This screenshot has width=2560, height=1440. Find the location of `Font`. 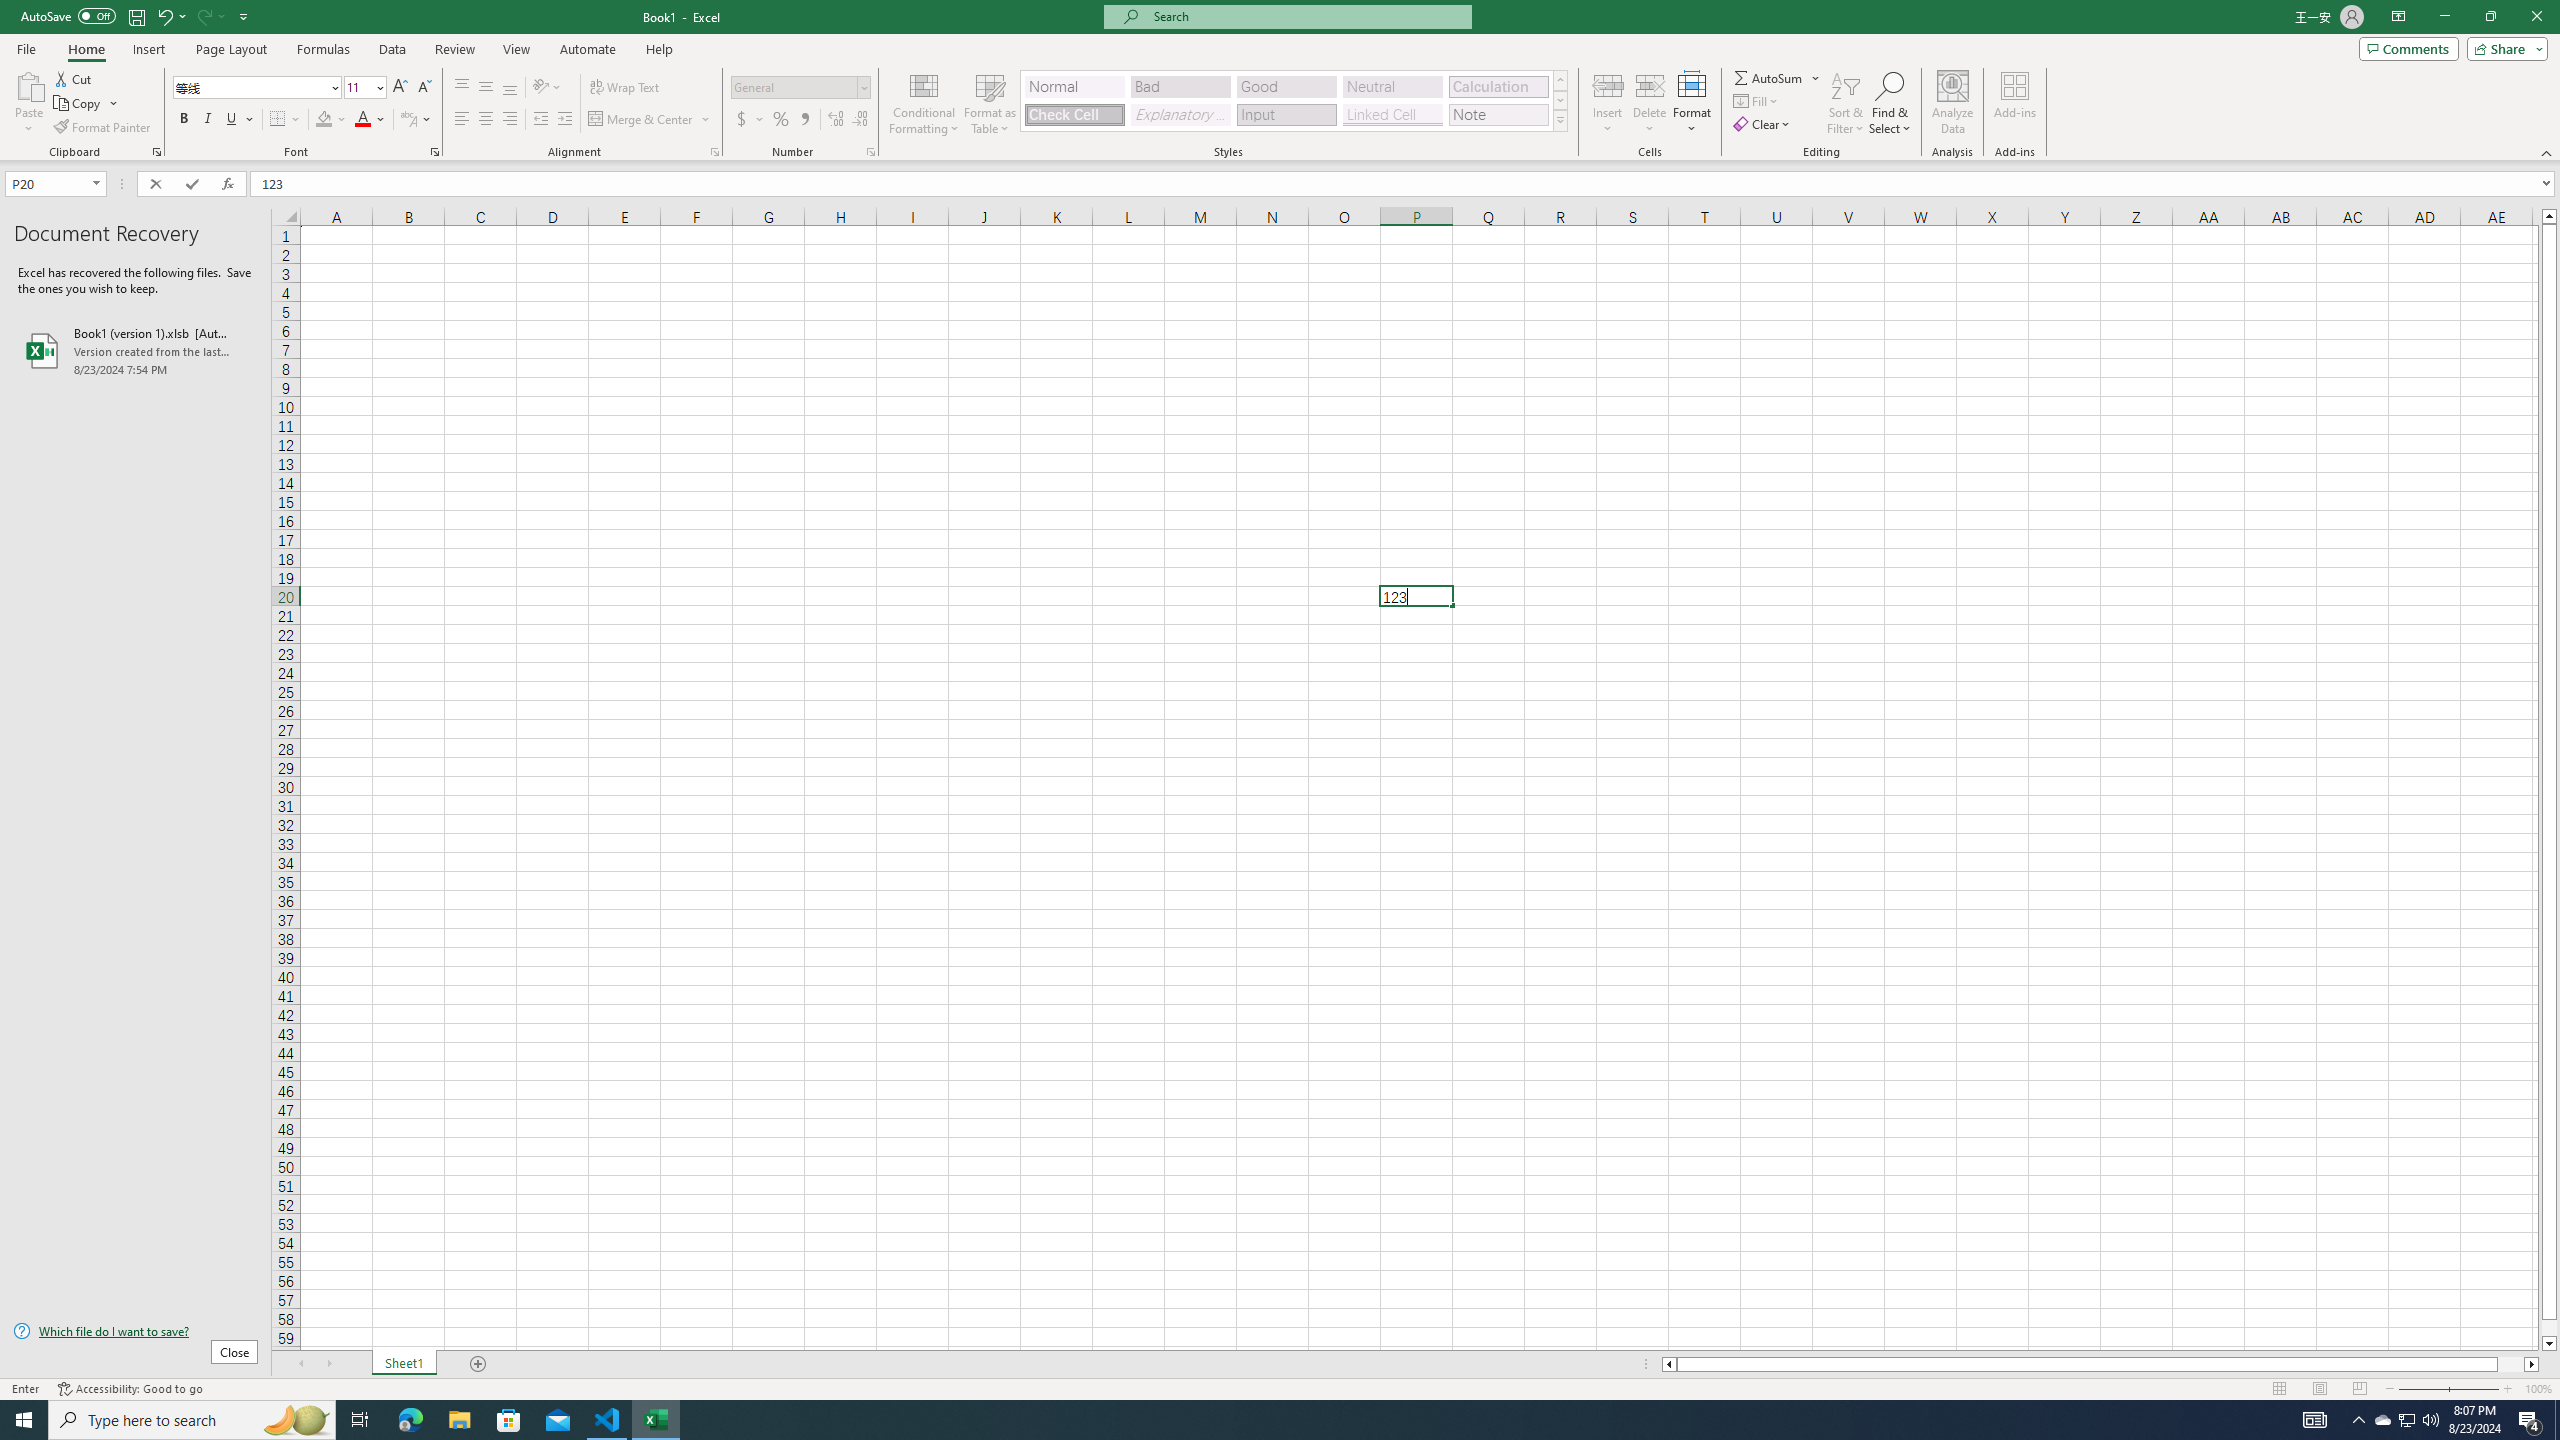

Font is located at coordinates (250, 86).